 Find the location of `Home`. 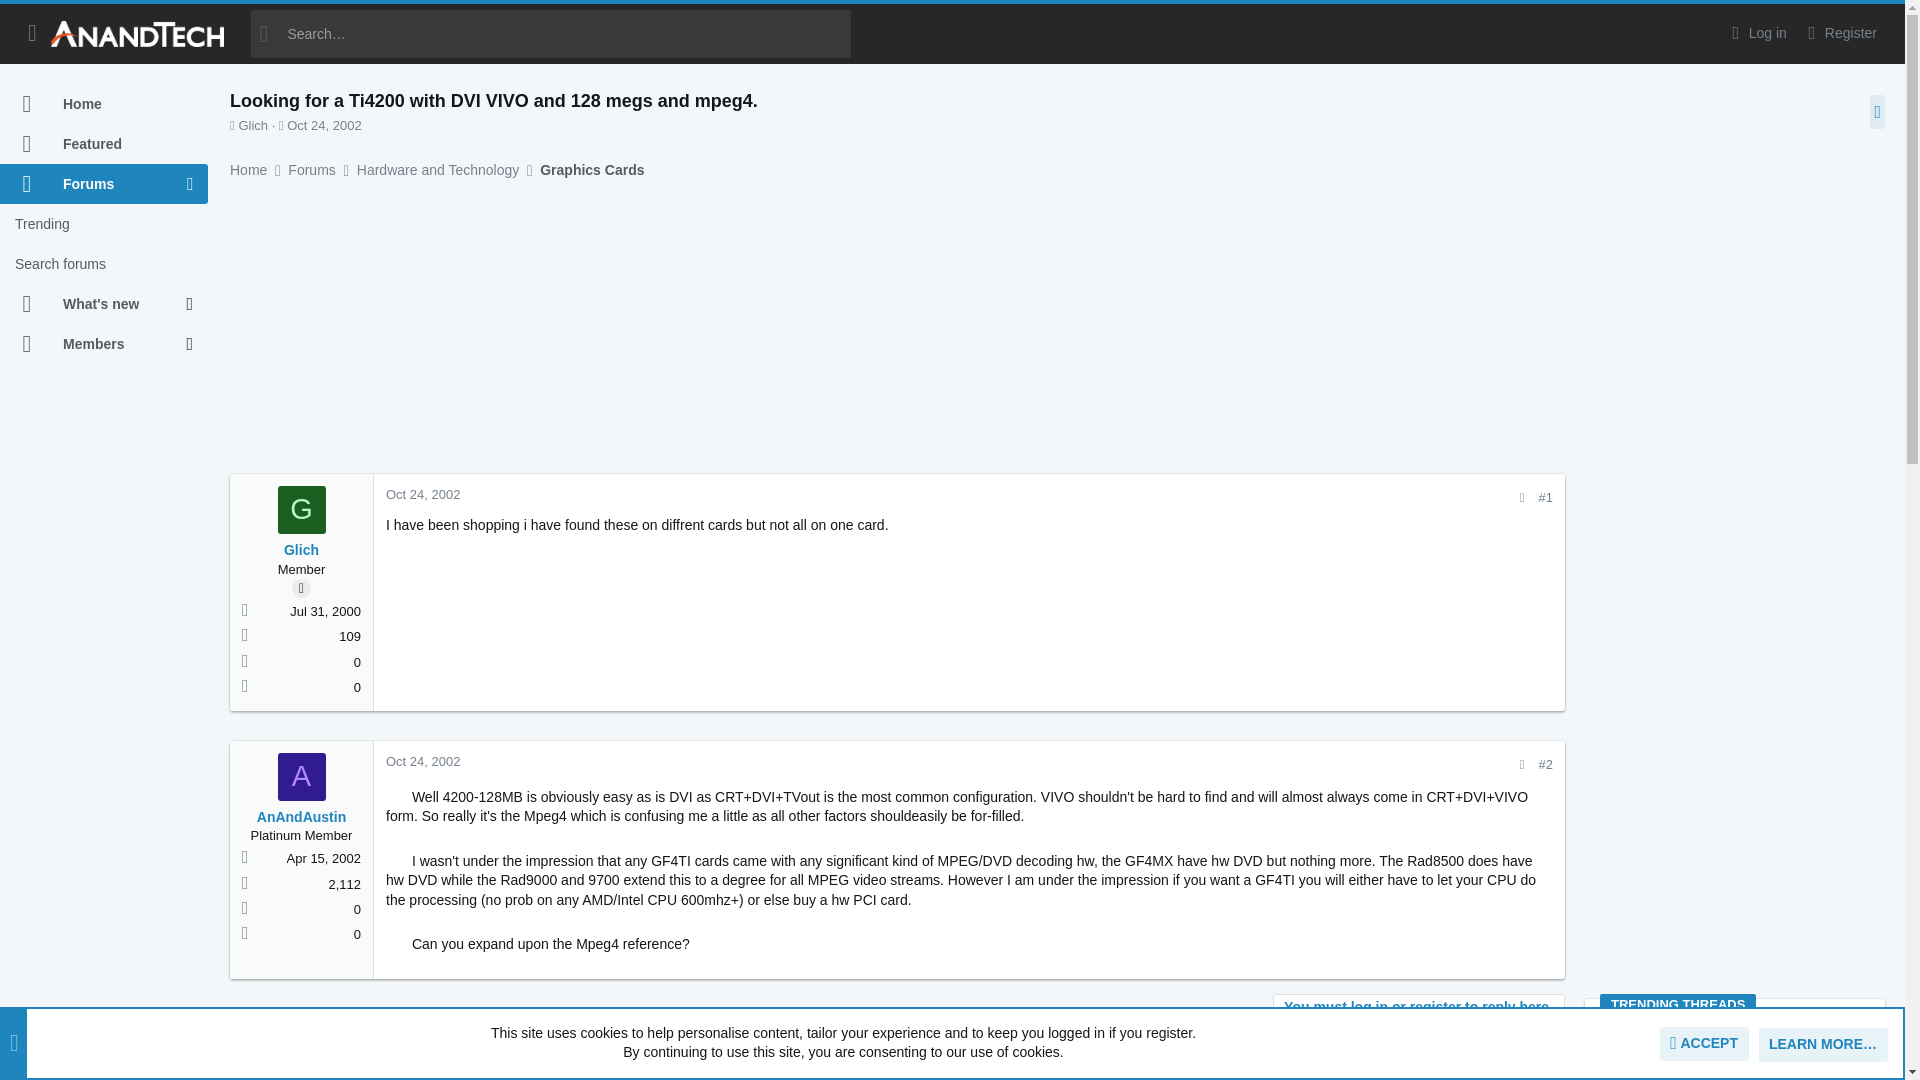

Home is located at coordinates (104, 104).